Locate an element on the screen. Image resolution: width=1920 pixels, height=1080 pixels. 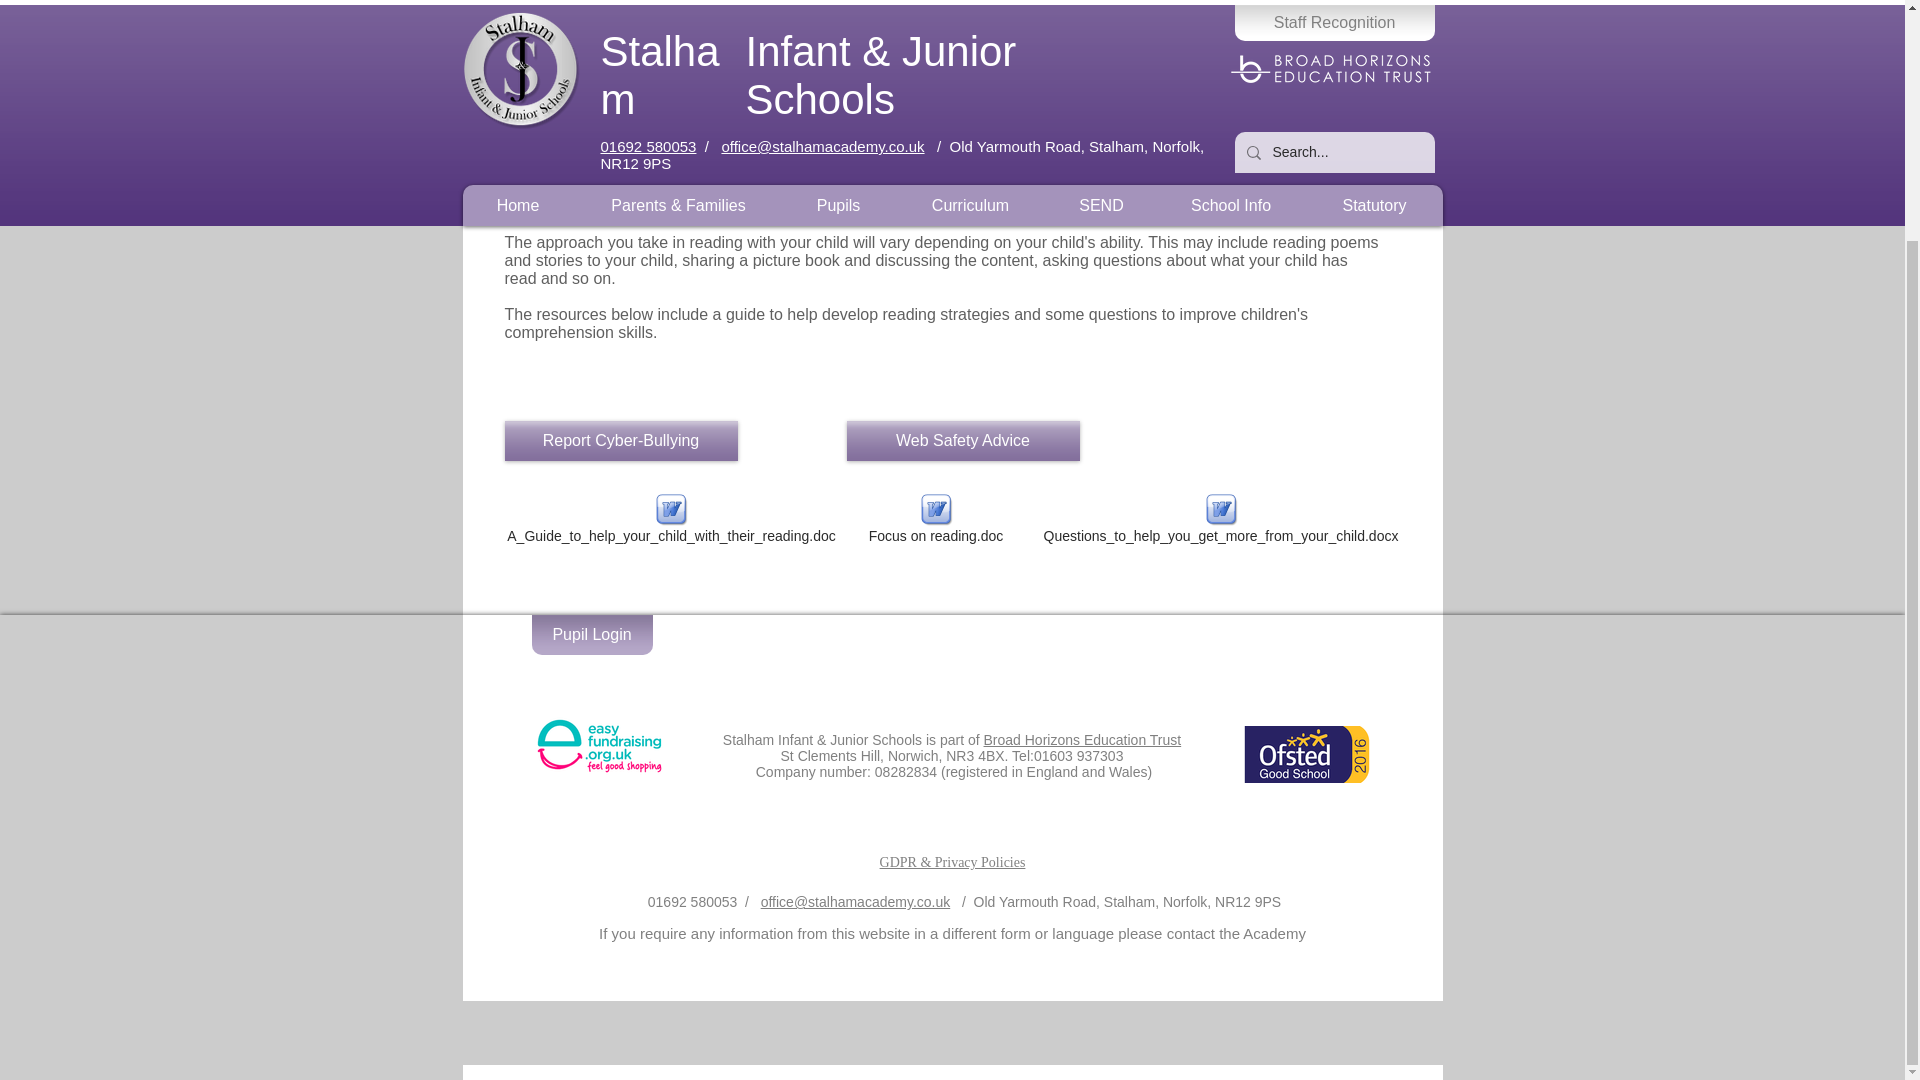
Focus on reading.doc is located at coordinates (934, 522).